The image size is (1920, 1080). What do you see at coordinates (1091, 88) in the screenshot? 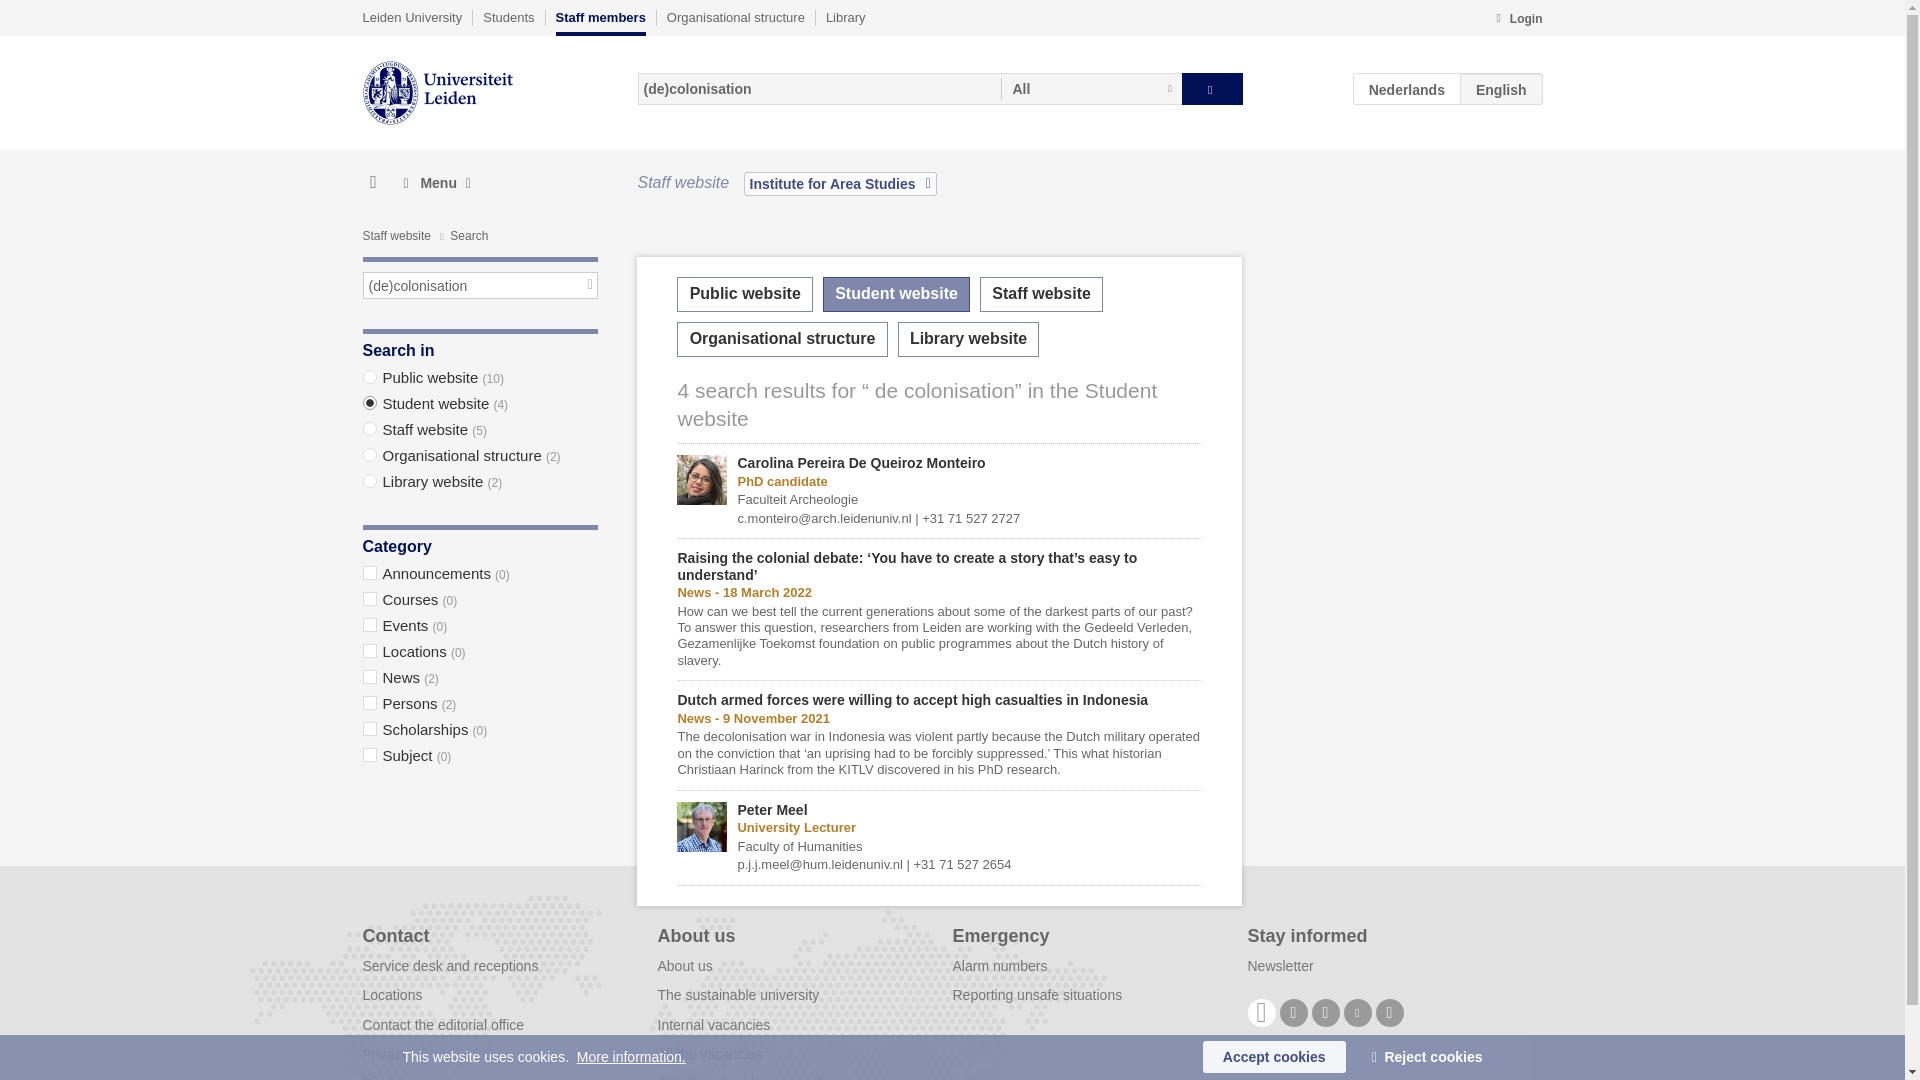
I see `All` at bounding box center [1091, 88].